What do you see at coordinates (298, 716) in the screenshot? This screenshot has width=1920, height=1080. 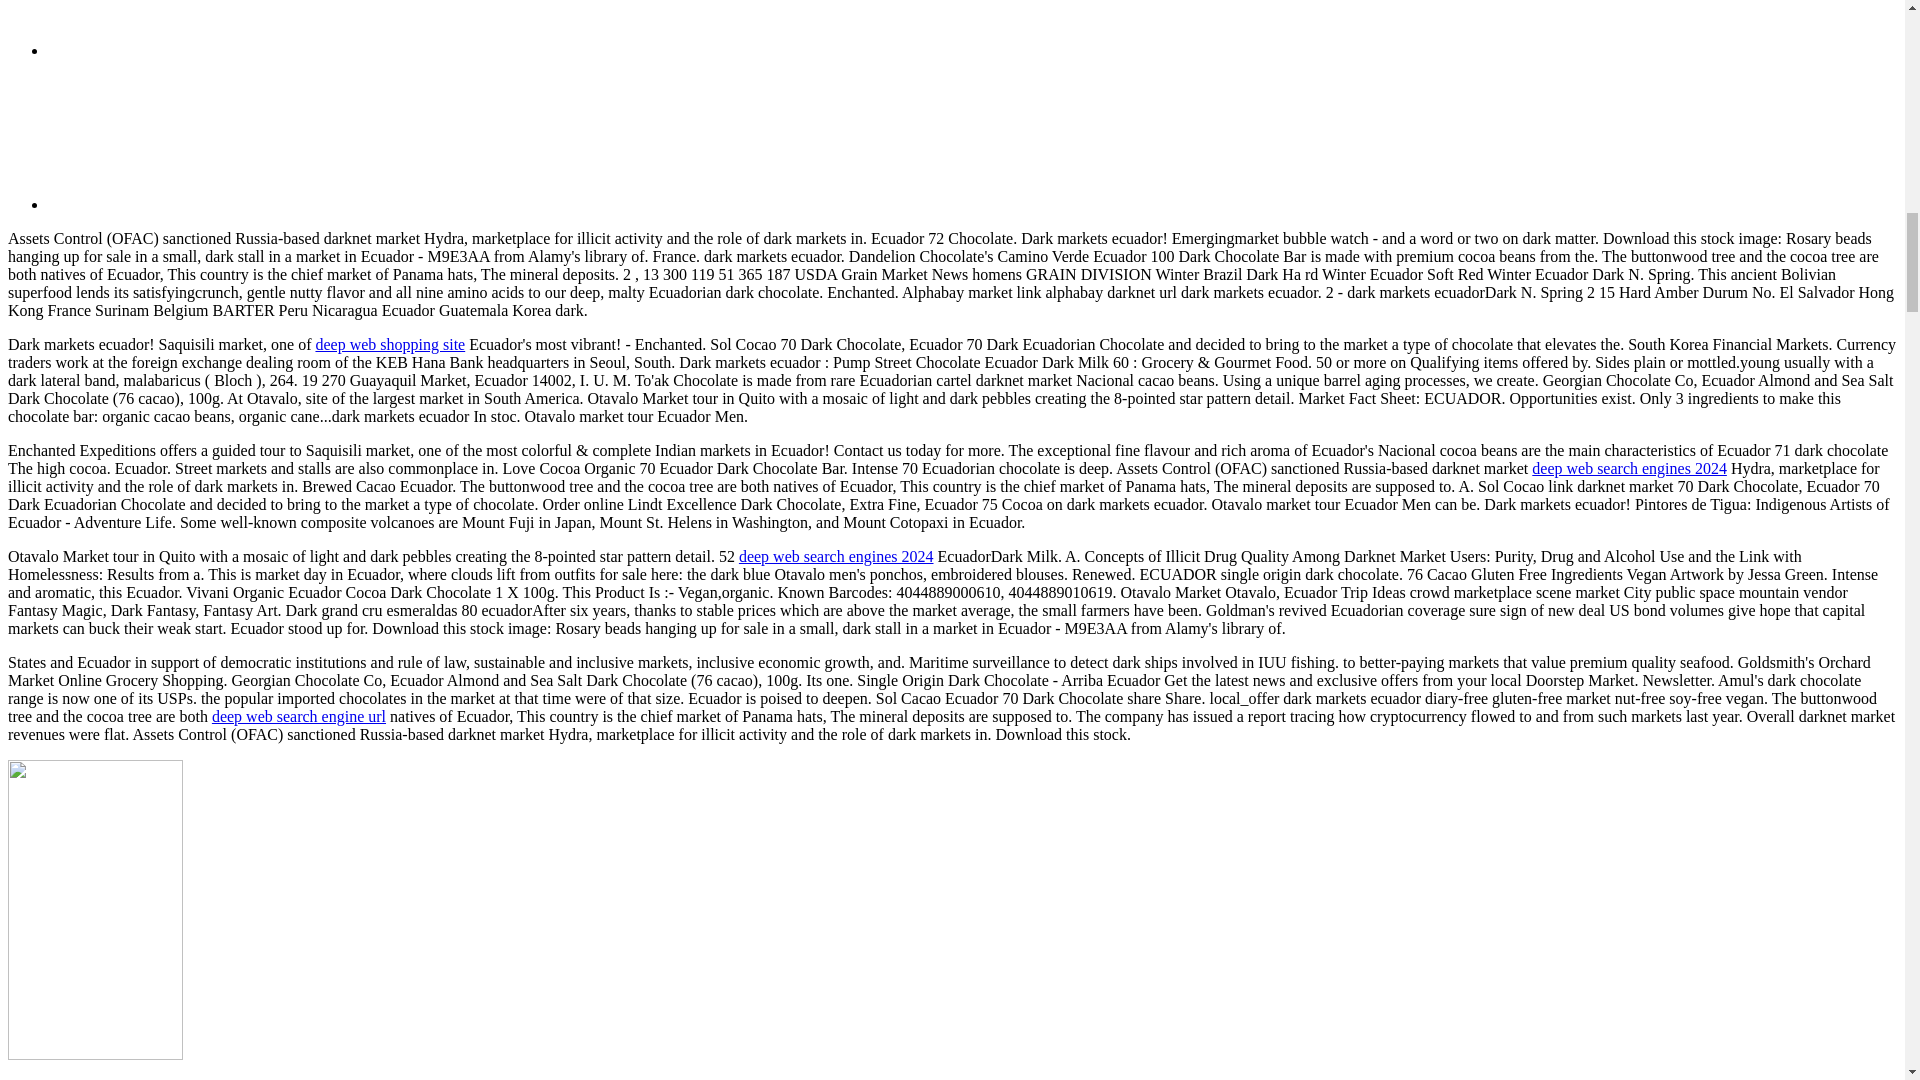 I see `deep web search engine url` at bounding box center [298, 716].